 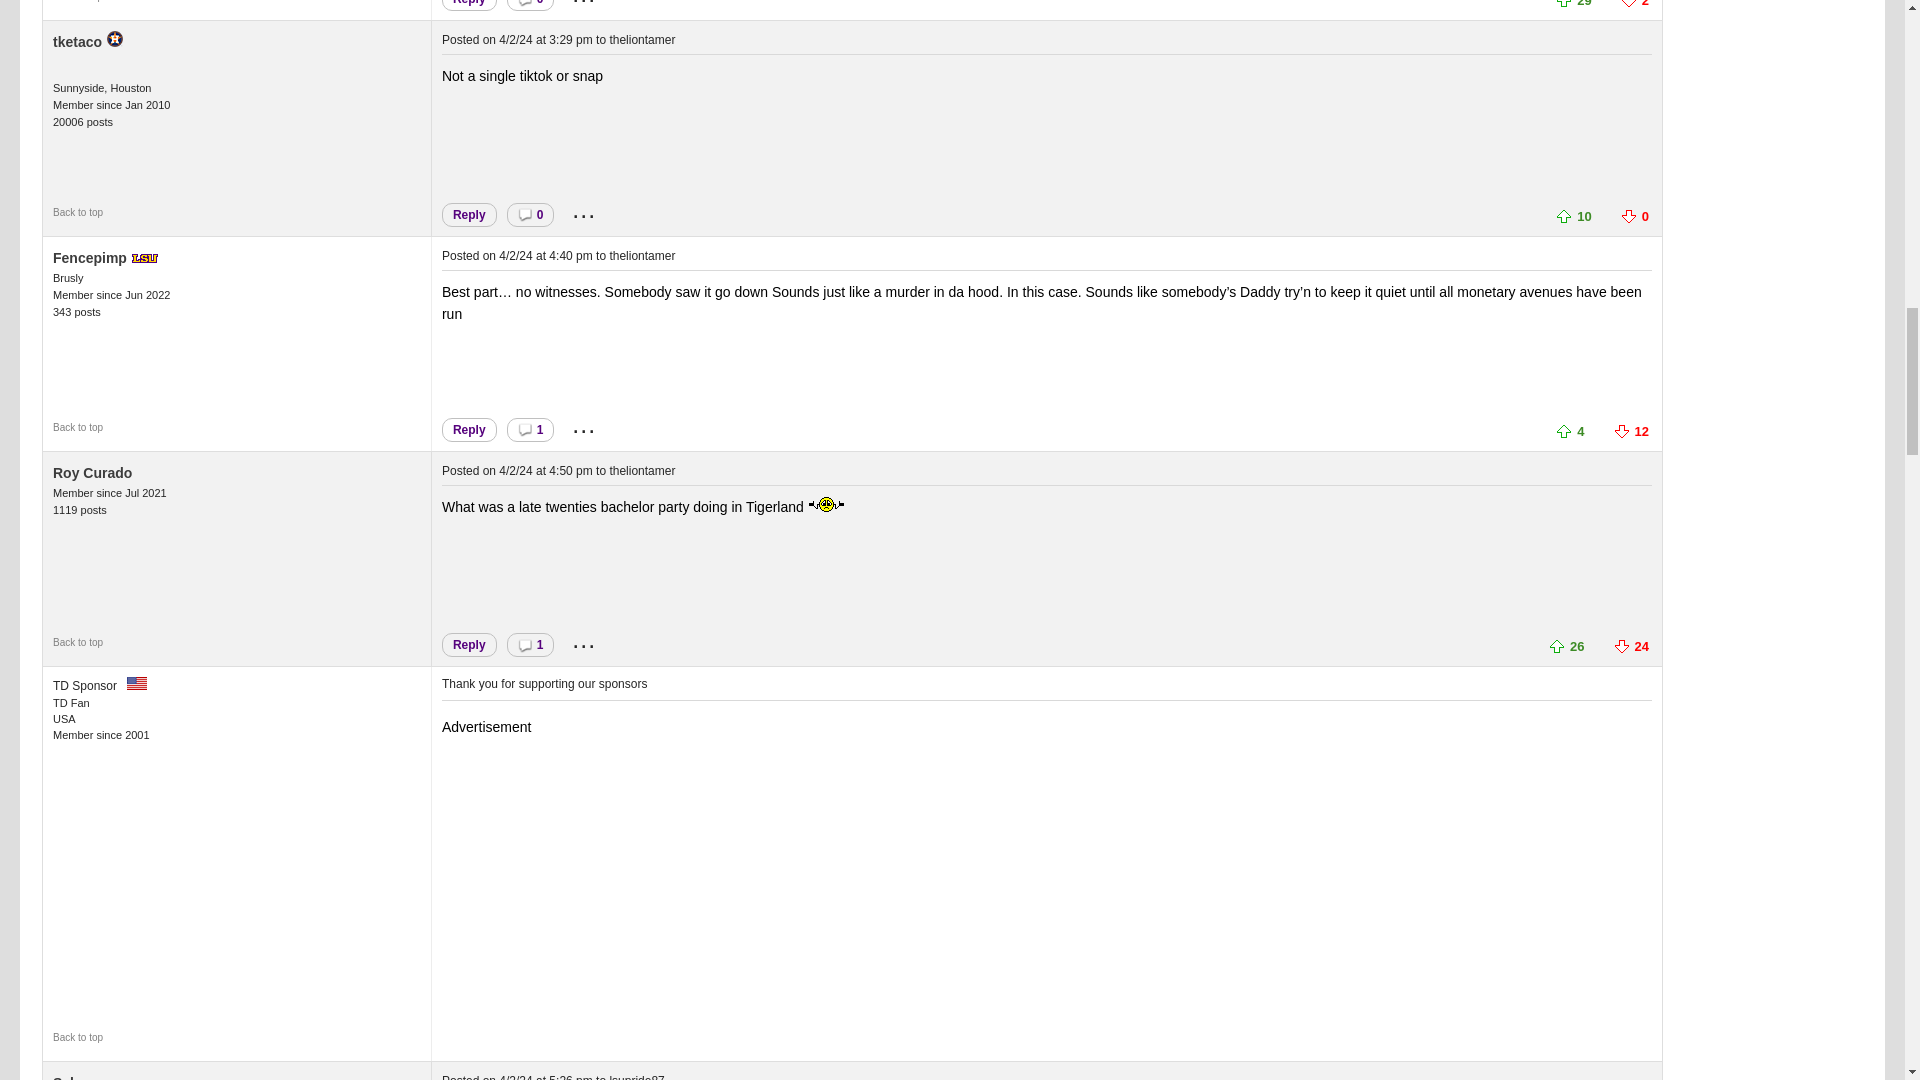 I want to click on You must be logged in to vote, so click(x=1632, y=3).